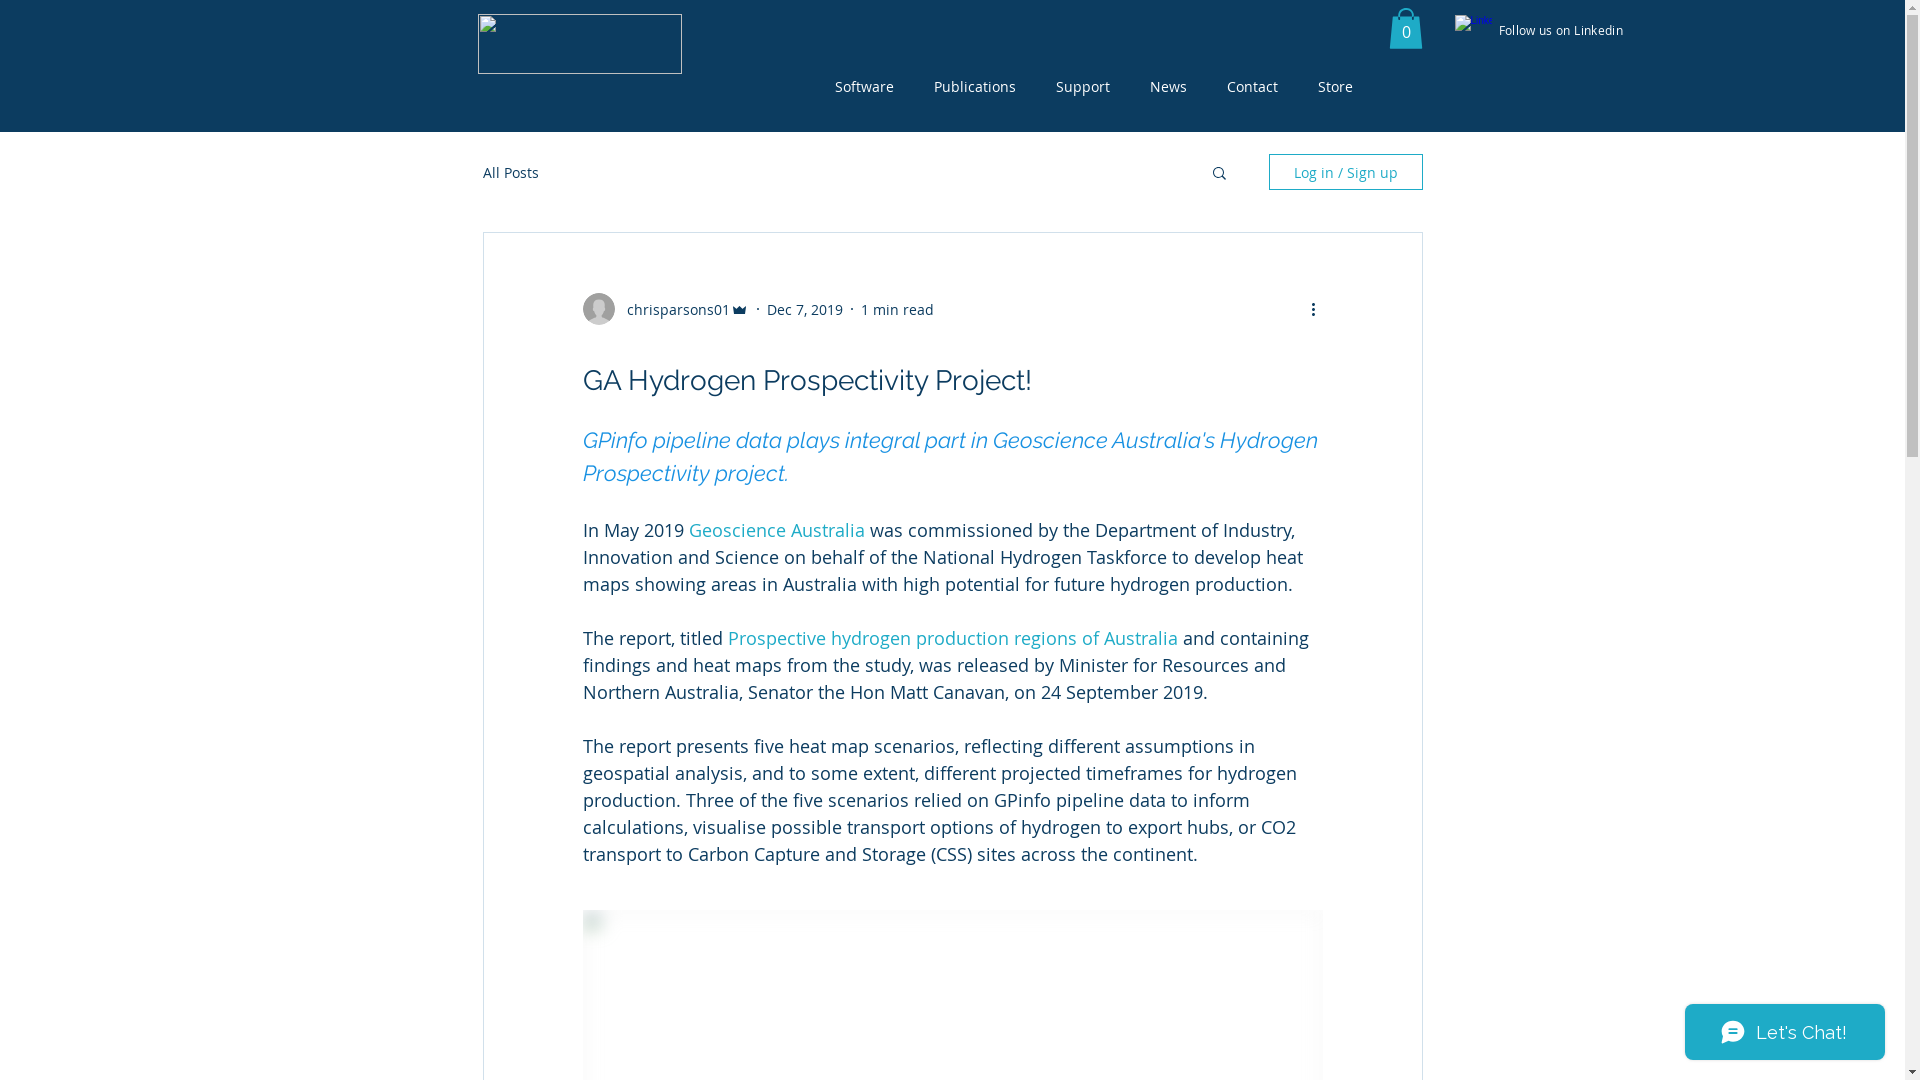  Describe the element at coordinates (1336, 86) in the screenshot. I see `Store` at that location.